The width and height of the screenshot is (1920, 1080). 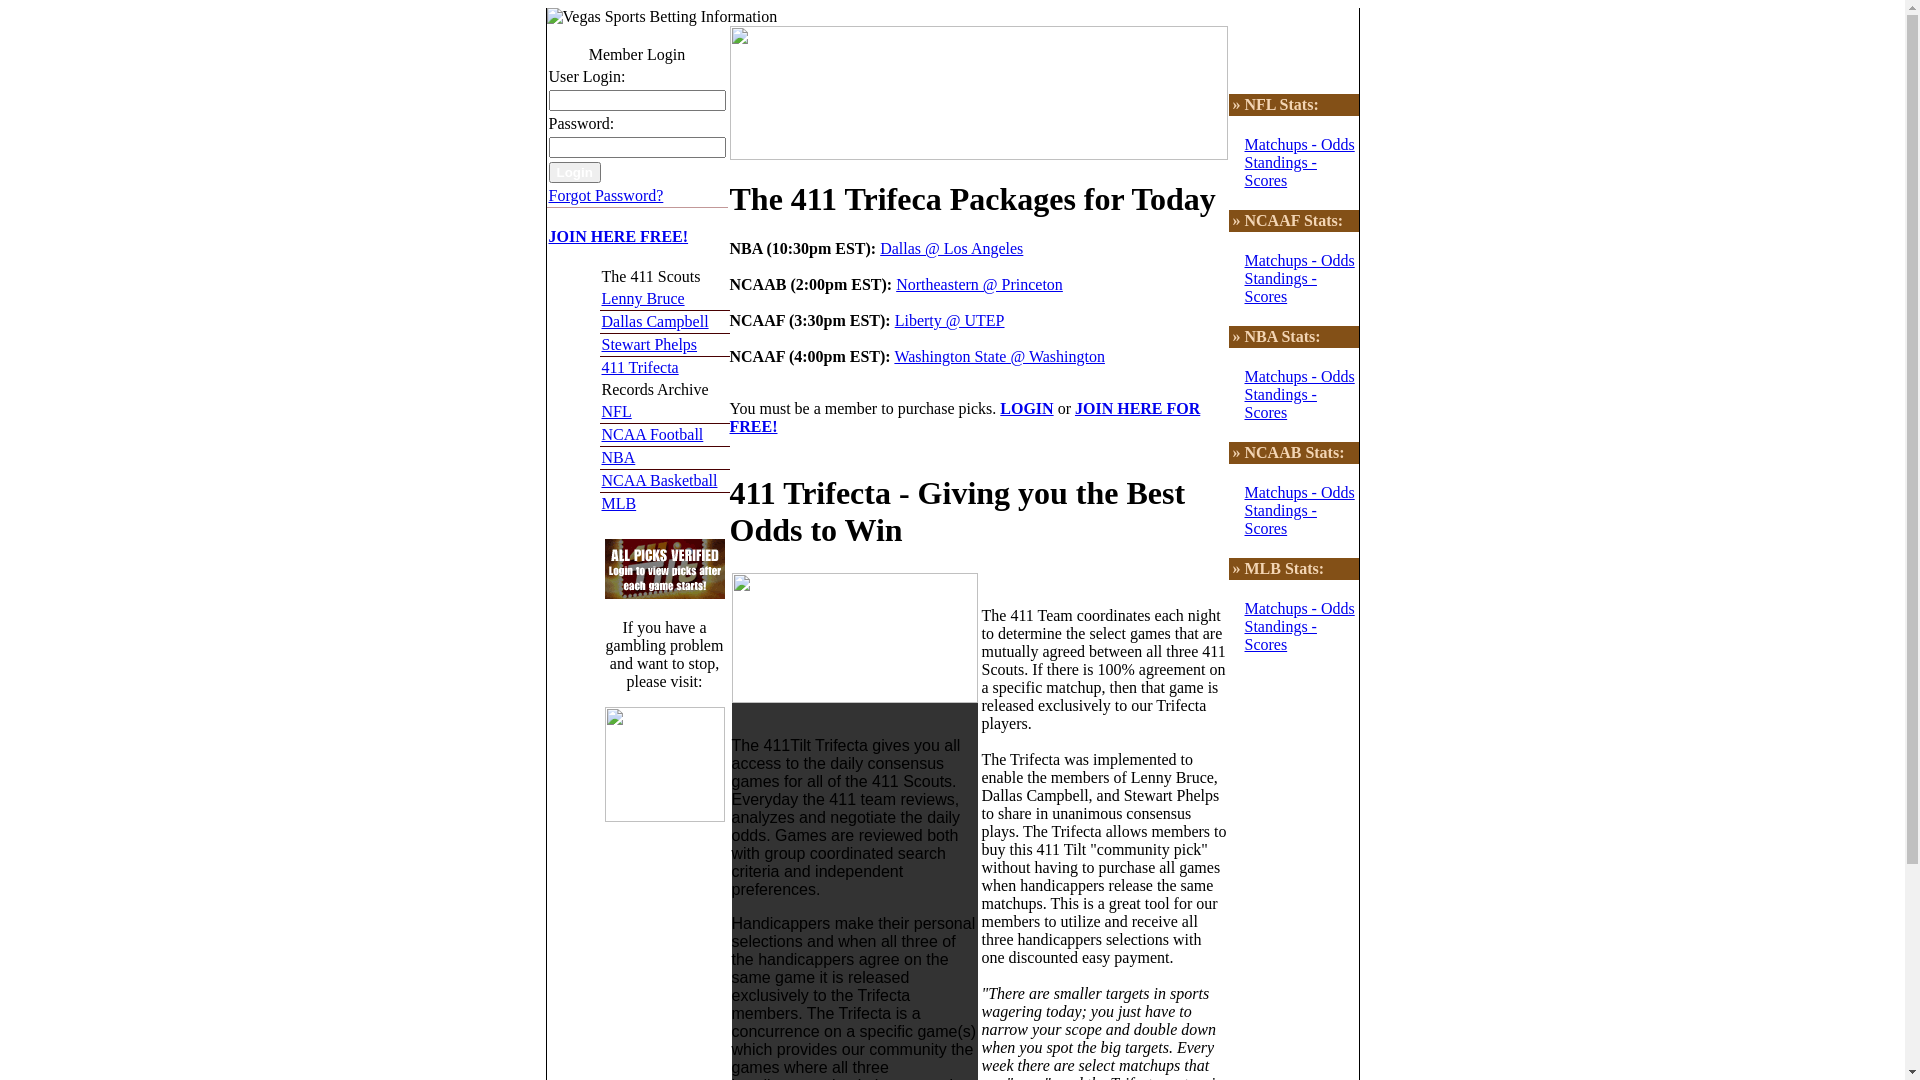 I want to click on JOIN HERE FOR FREE!, so click(x=966, y=418).